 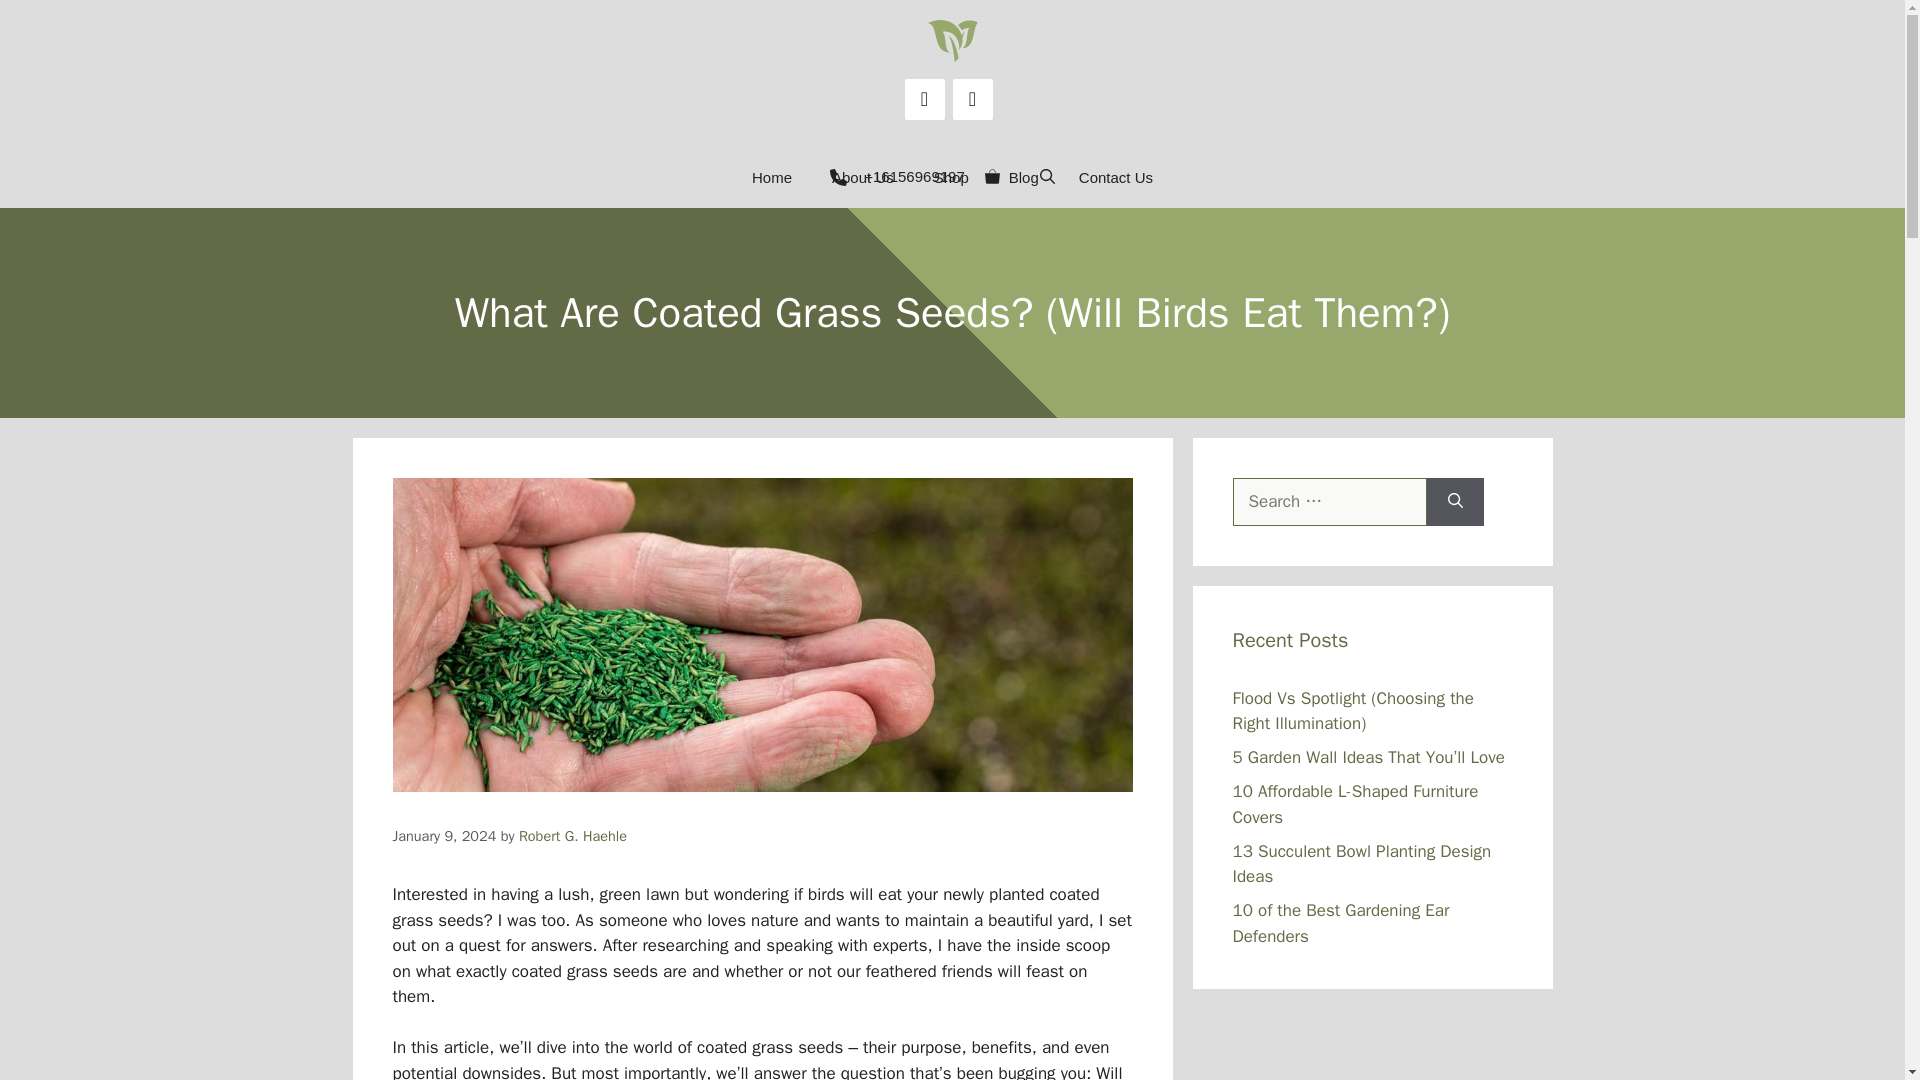 I want to click on View your shopping cart, so click(x=992, y=178).